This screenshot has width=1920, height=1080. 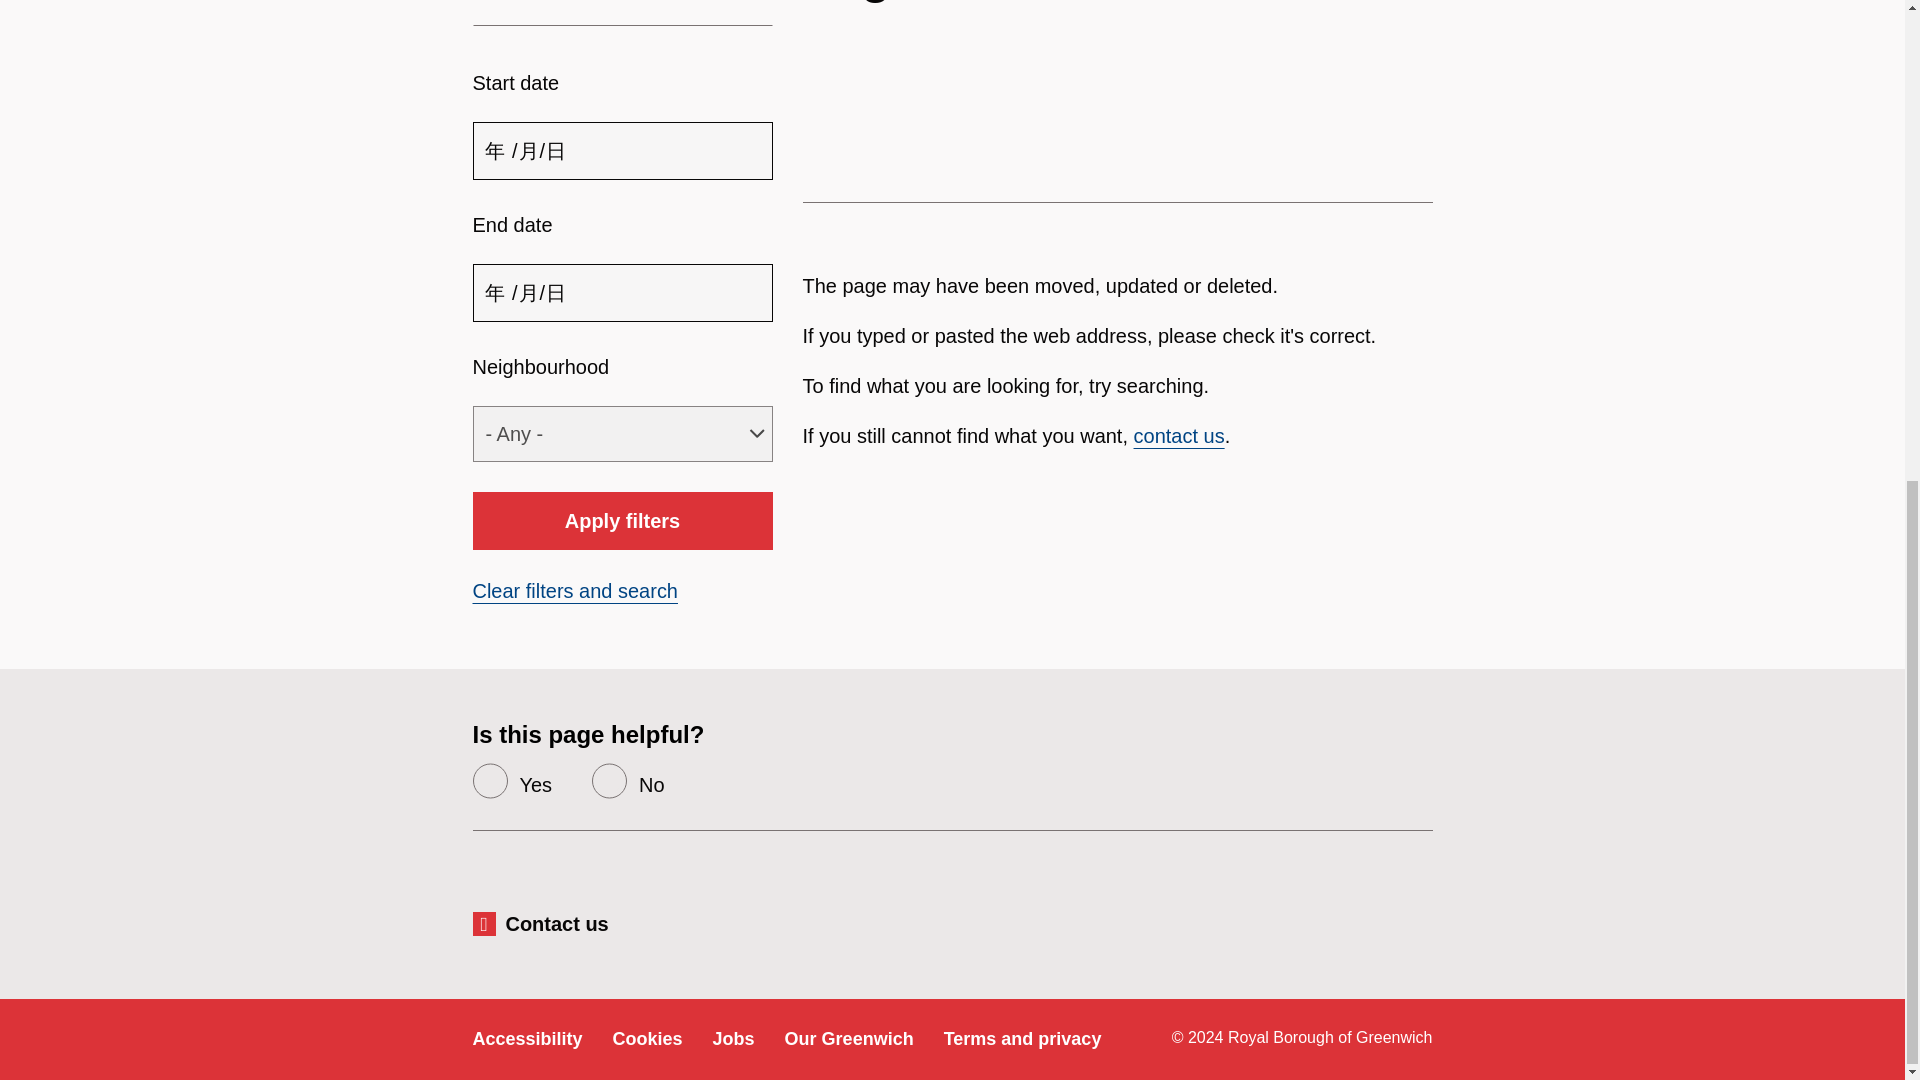 I want to click on Apply filters, so click(x=622, y=520).